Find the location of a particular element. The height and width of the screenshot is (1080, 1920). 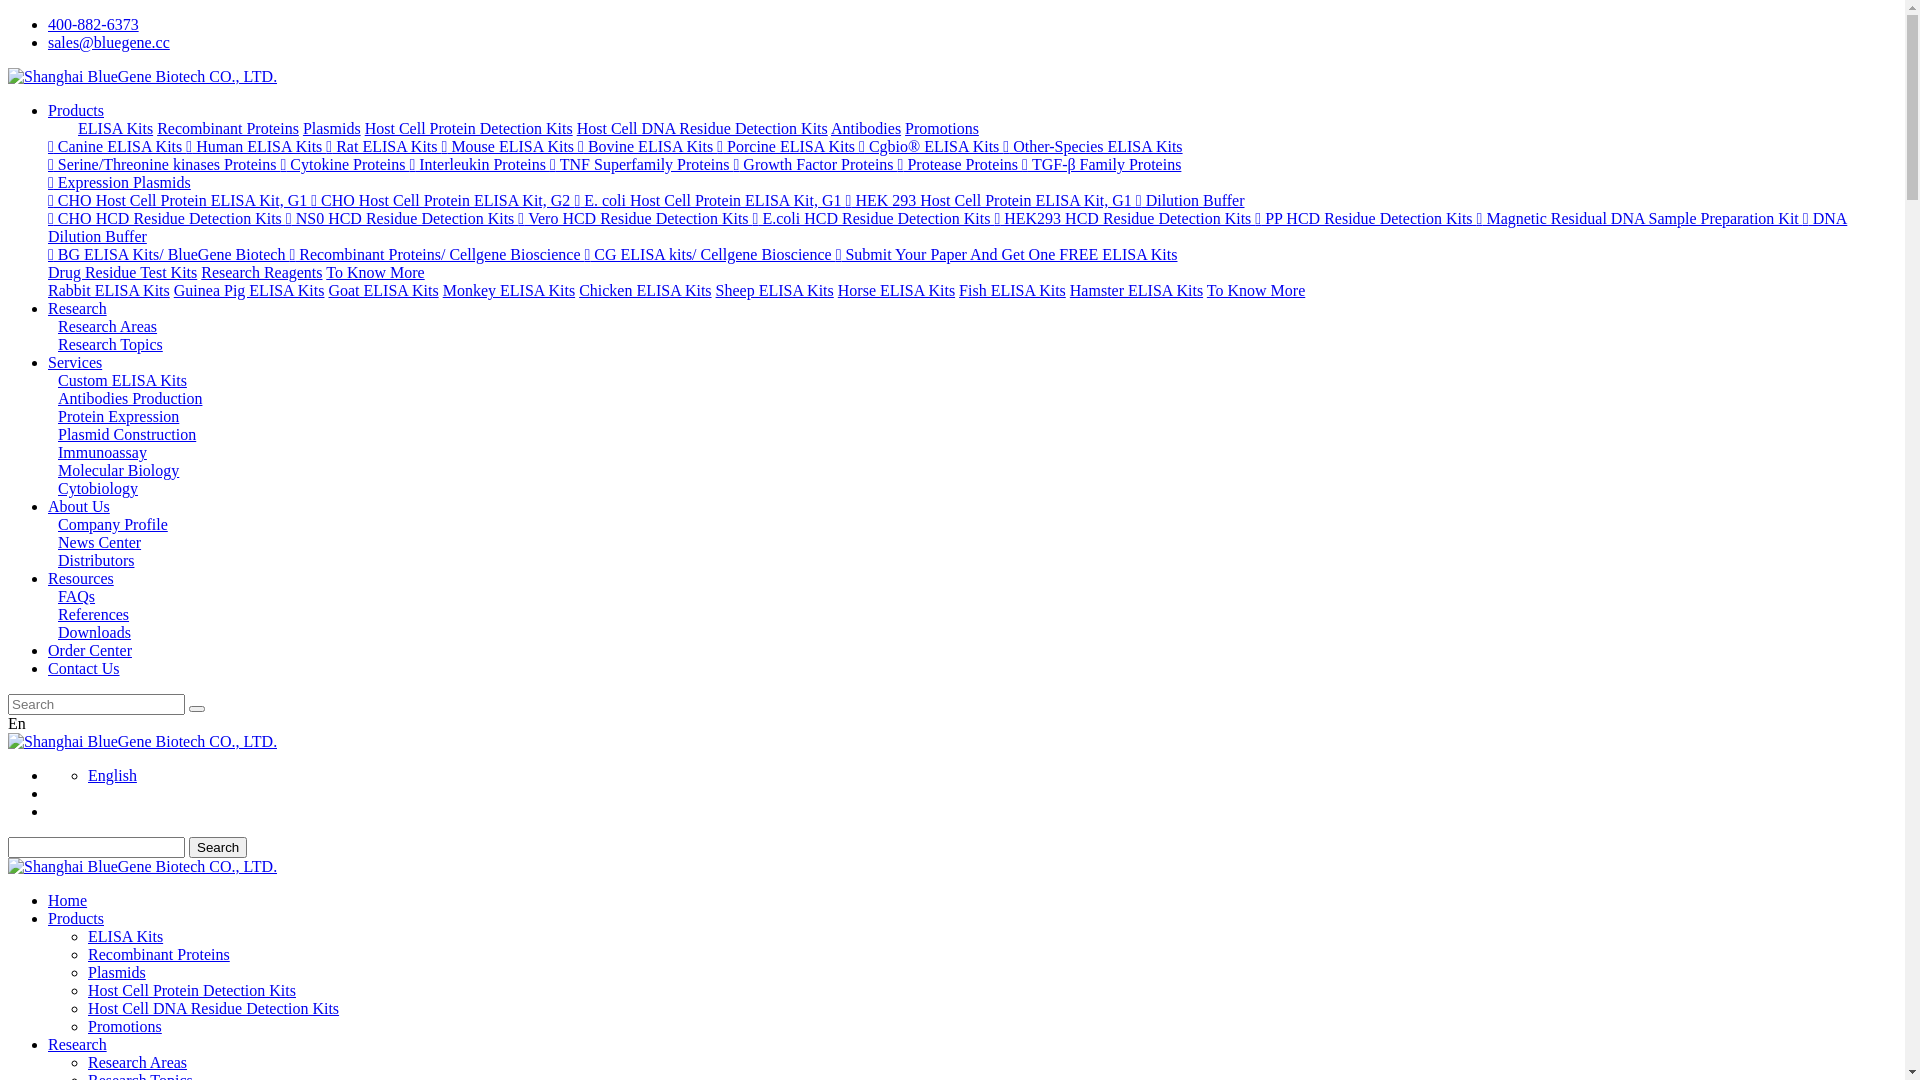

Monkey ELISA Kits is located at coordinates (509, 290).